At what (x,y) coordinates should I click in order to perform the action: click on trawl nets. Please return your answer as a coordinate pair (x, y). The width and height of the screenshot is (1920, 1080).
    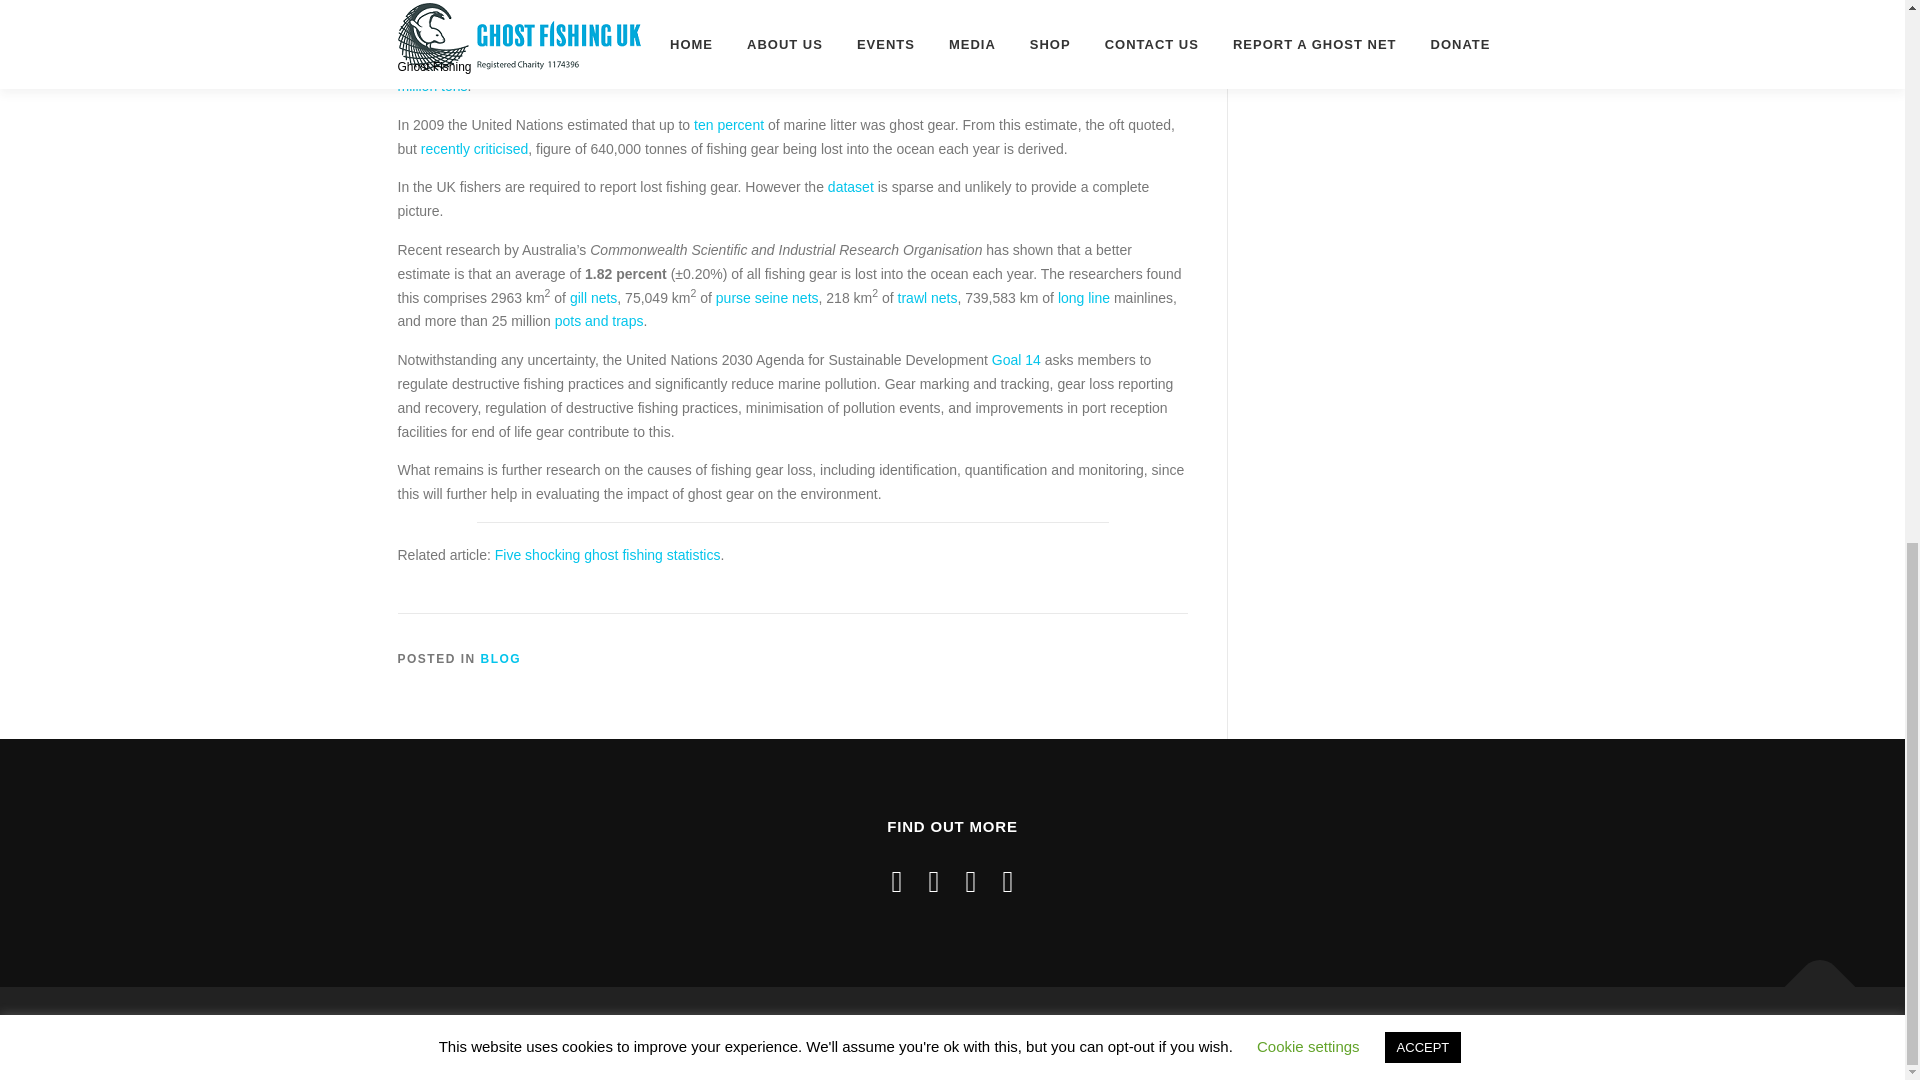
    Looking at the image, I should click on (928, 298).